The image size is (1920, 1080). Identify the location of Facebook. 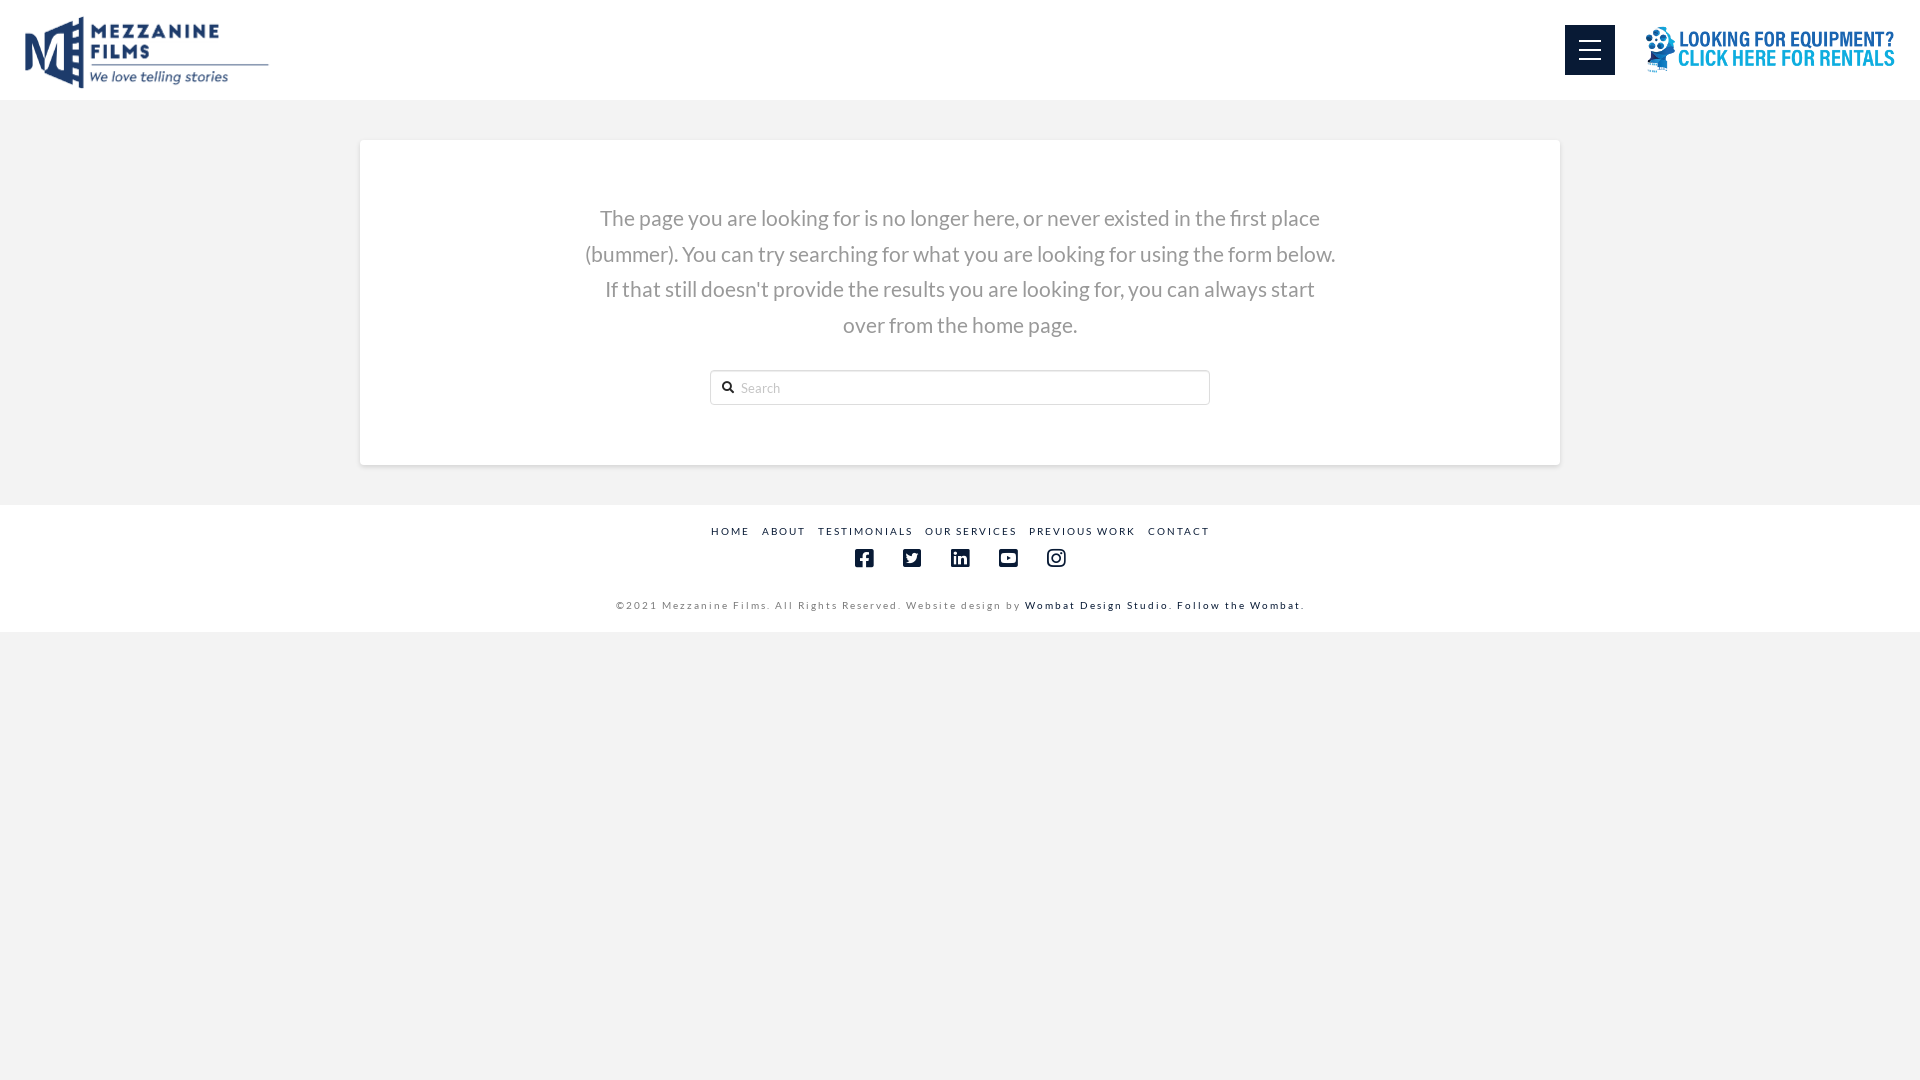
(864, 558).